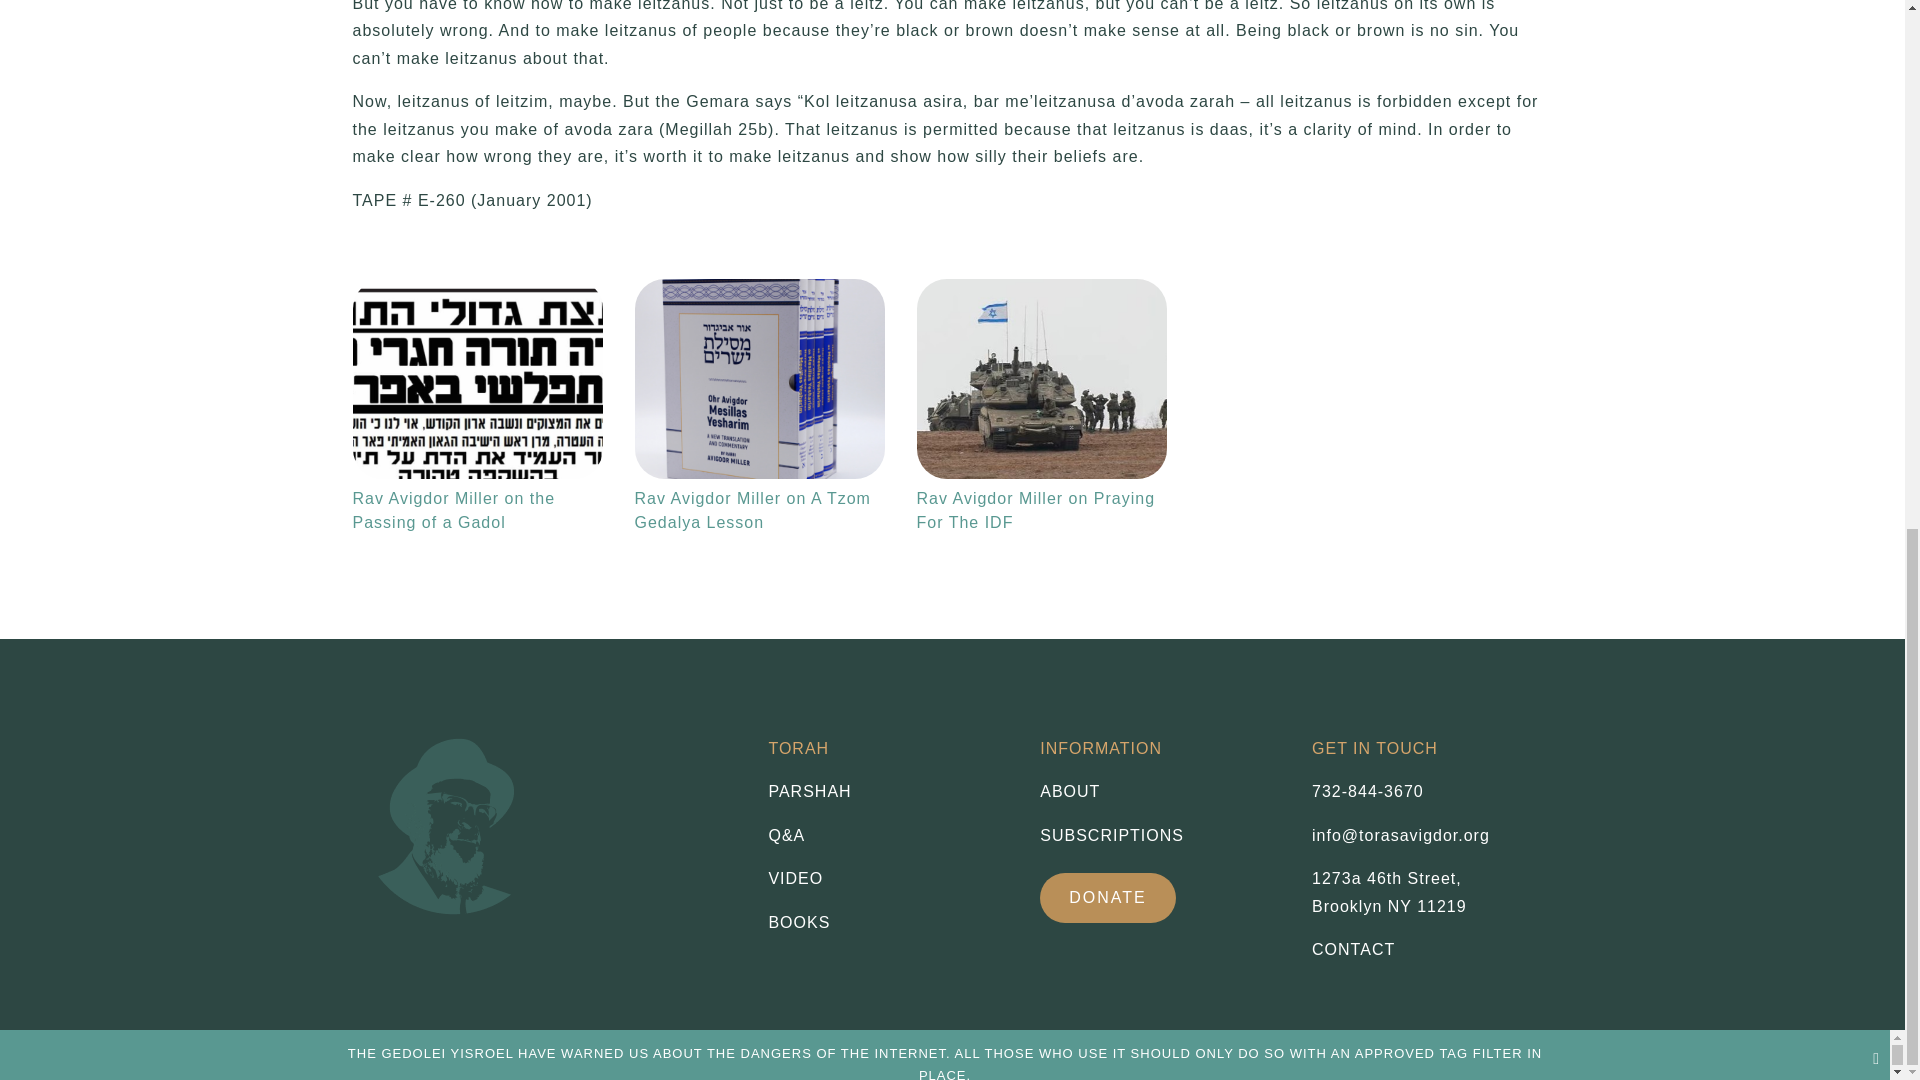  What do you see at coordinates (1388, 892) in the screenshot?
I see `ABOUT` at bounding box center [1388, 892].